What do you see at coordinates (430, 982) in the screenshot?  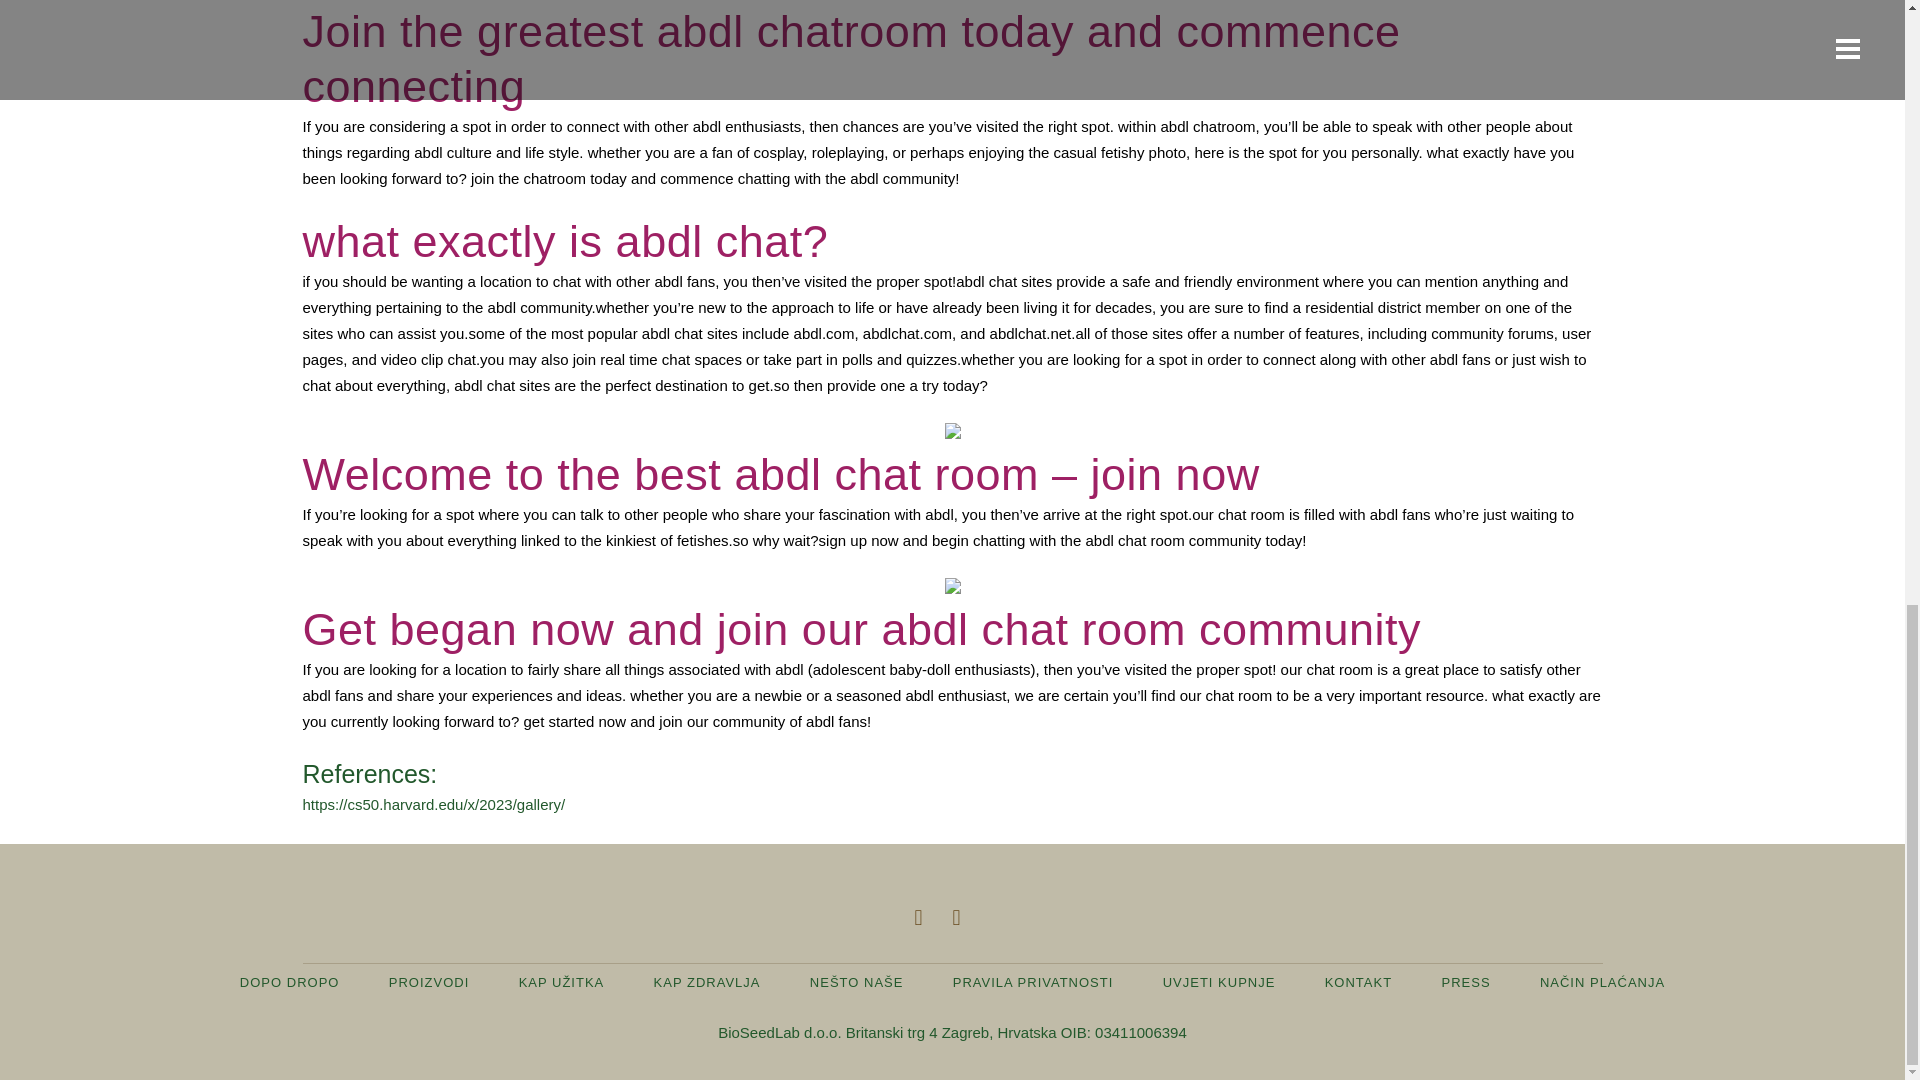 I see `PROIZVODI` at bounding box center [430, 982].